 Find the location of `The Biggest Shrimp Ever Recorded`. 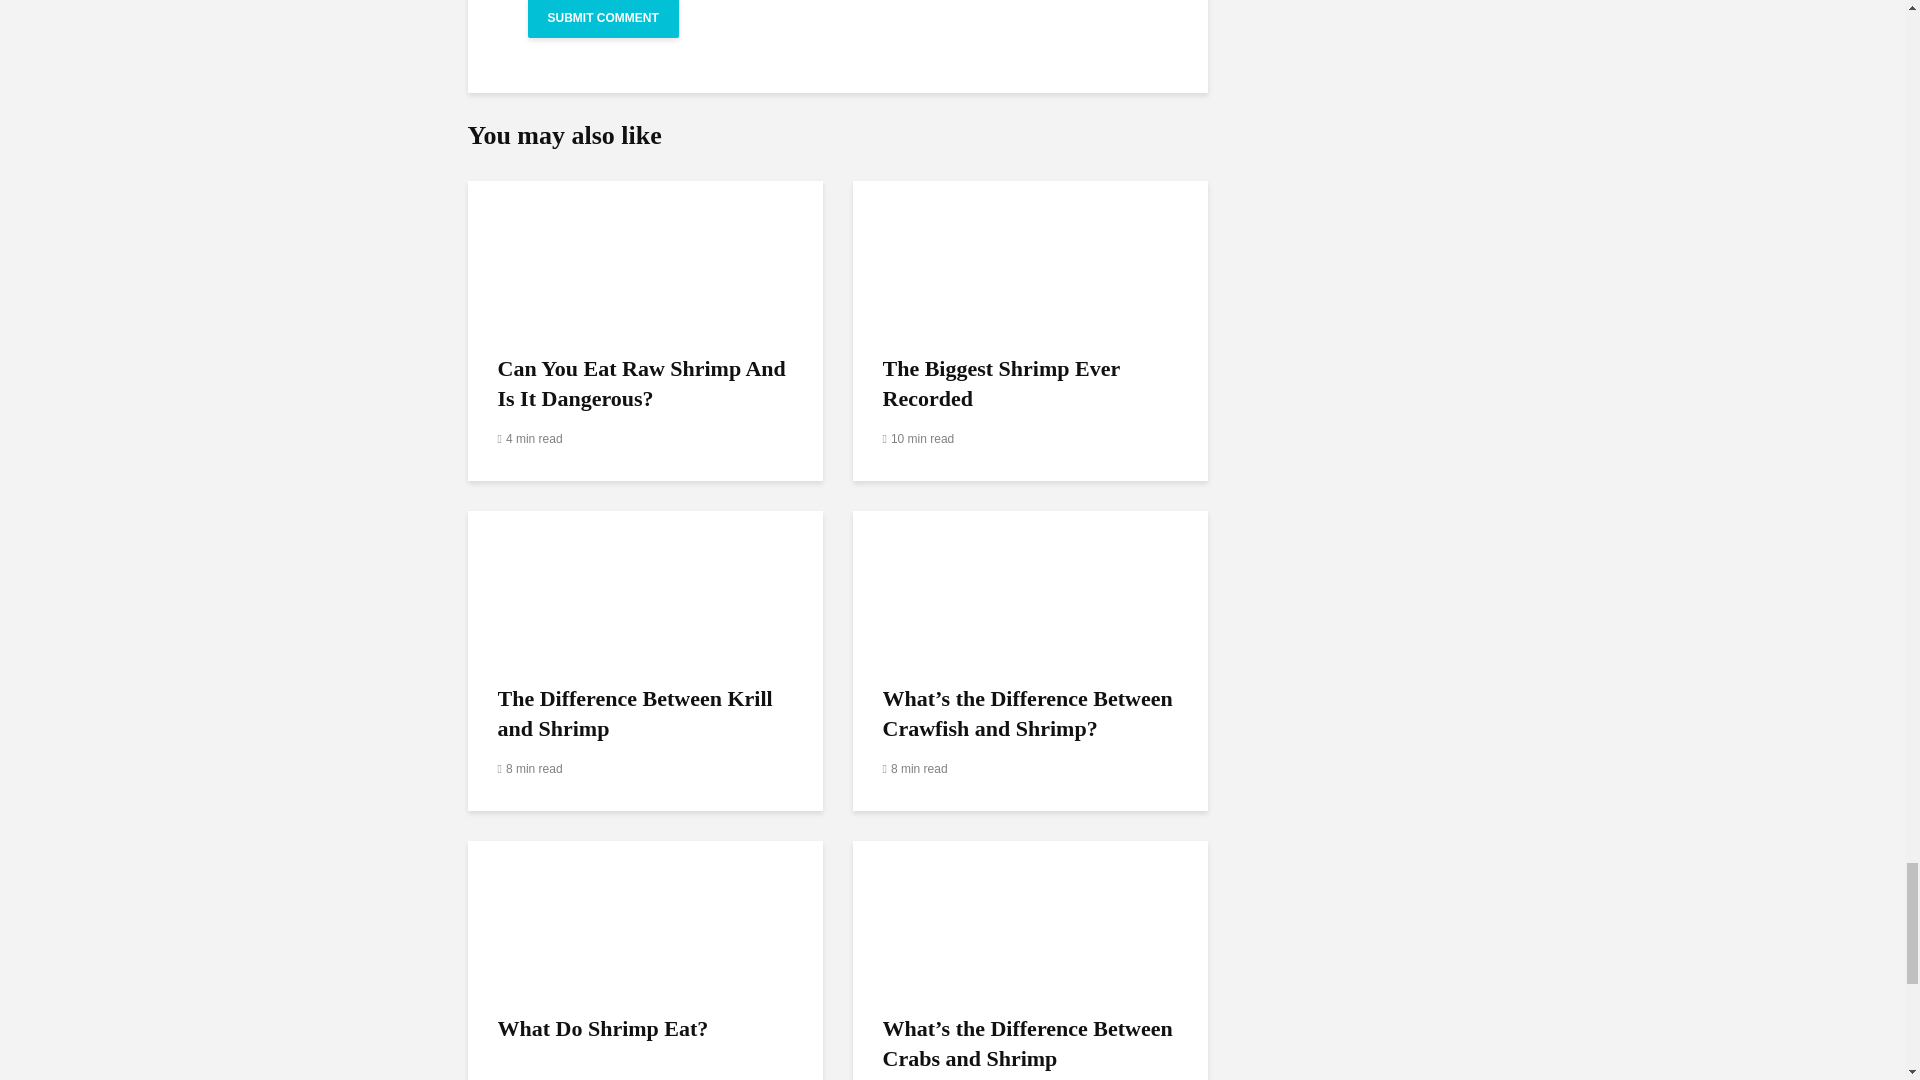

The Biggest Shrimp Ever Recorded is located at coordinates (1030, 254).